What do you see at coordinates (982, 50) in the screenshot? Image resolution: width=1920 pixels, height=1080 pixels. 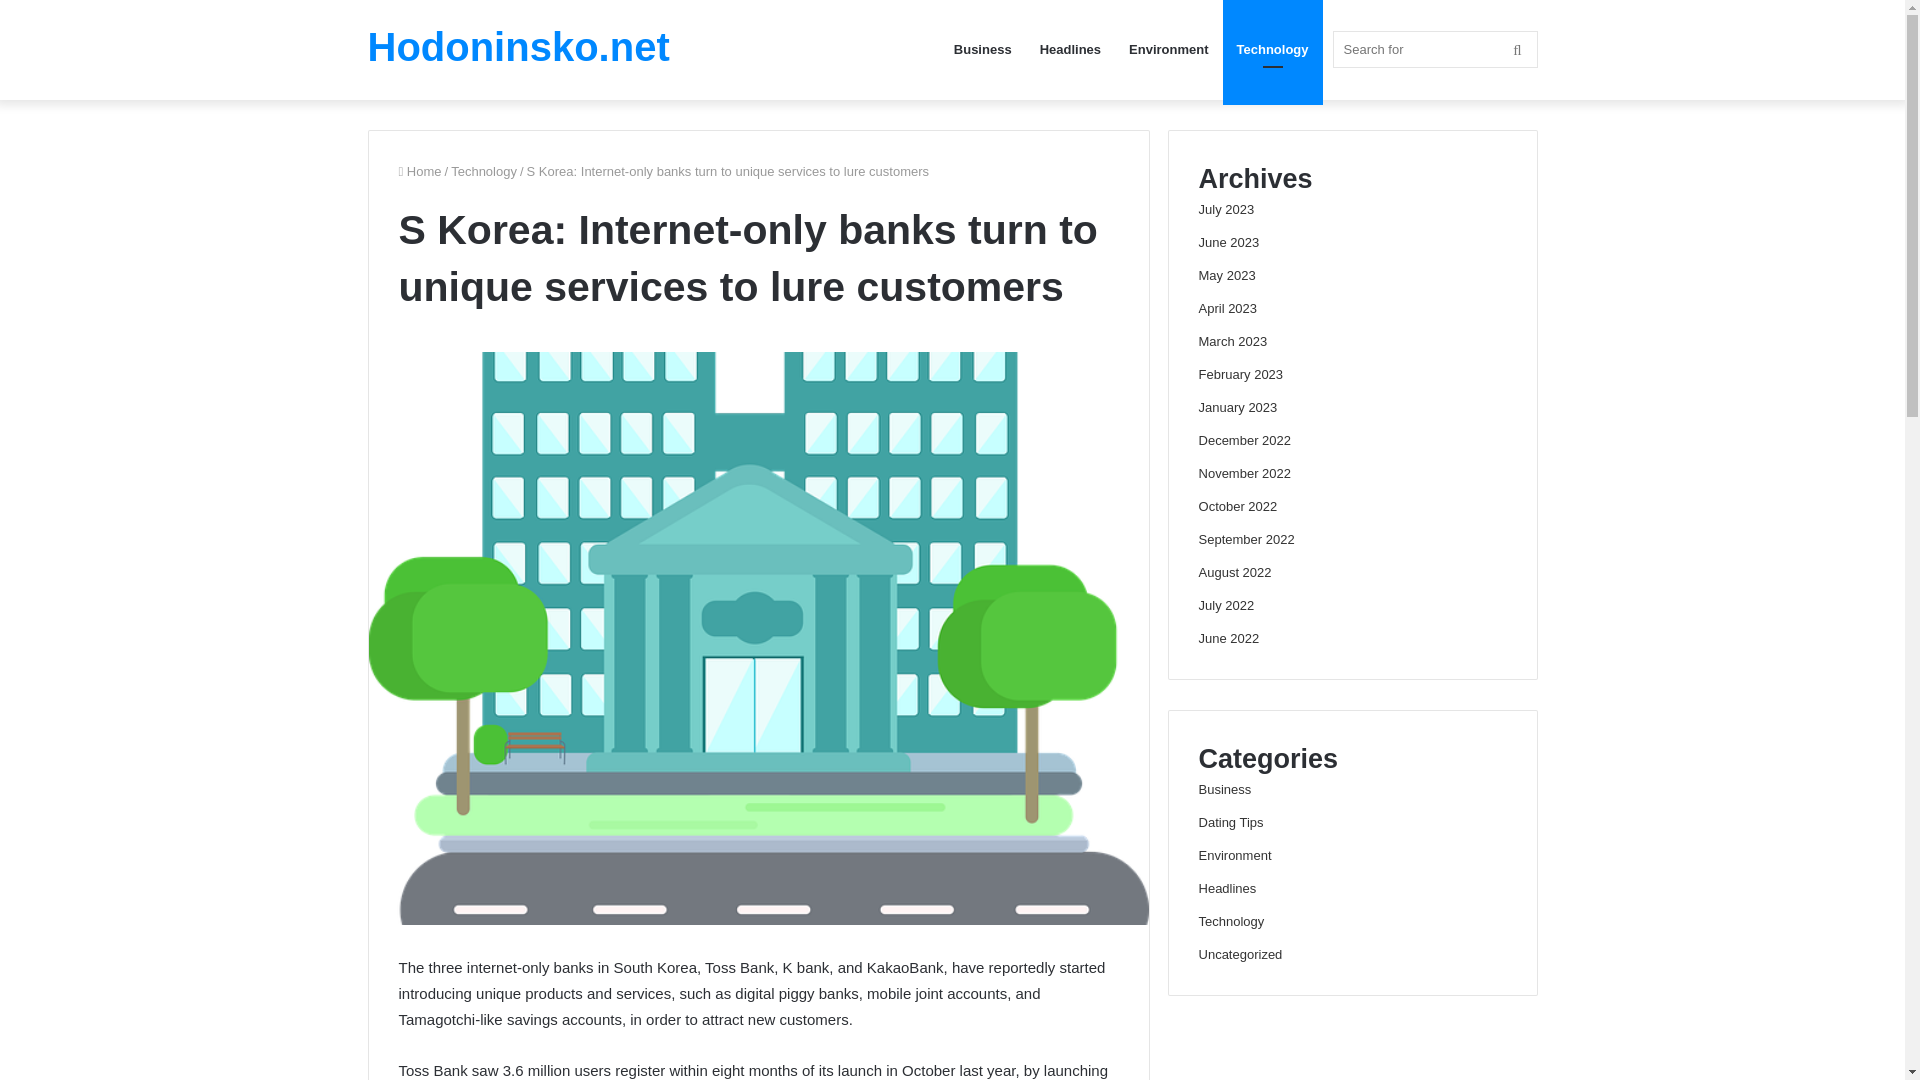 I see `Business` at bounding box center [982, 50].